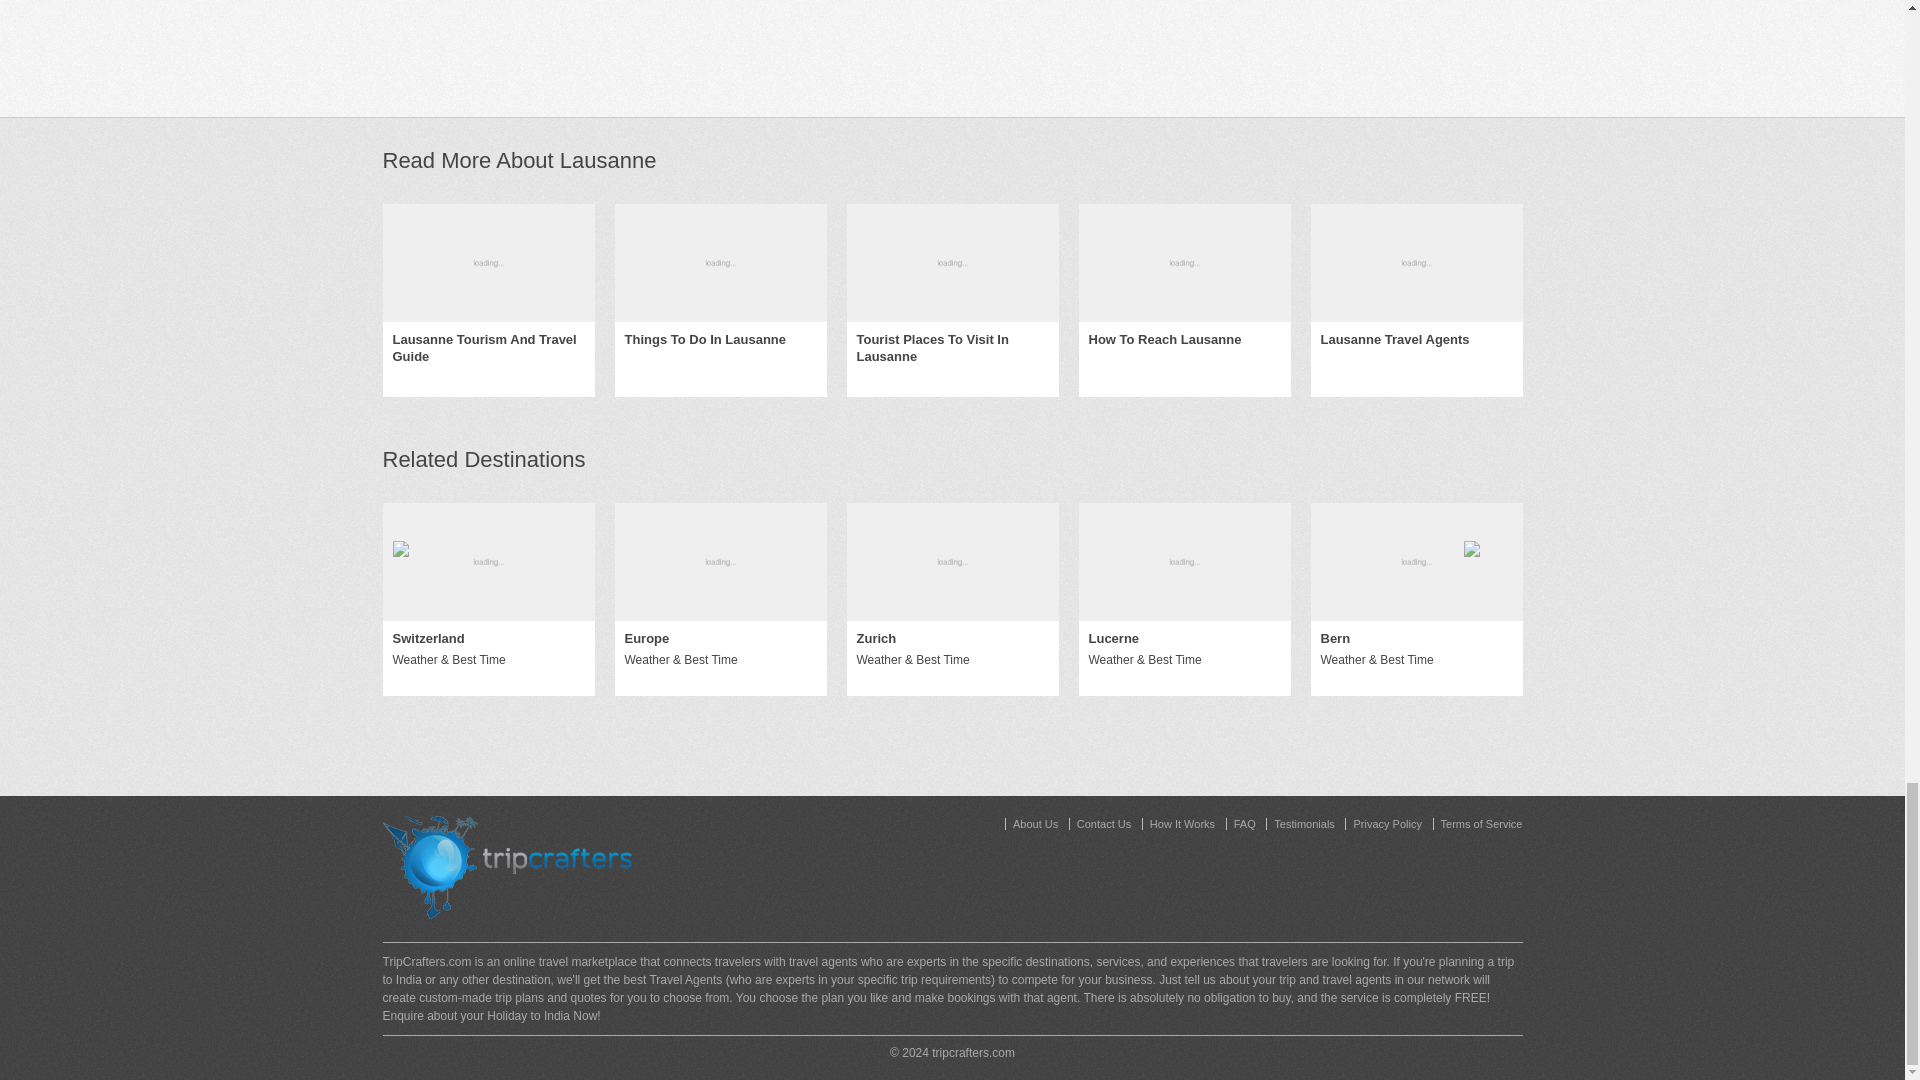 This screenshot has height=1080, width=1920. What do you see at coordinates (876, 639) in the screenshot?
I see `Zurich` at bounding box center [876, 639].